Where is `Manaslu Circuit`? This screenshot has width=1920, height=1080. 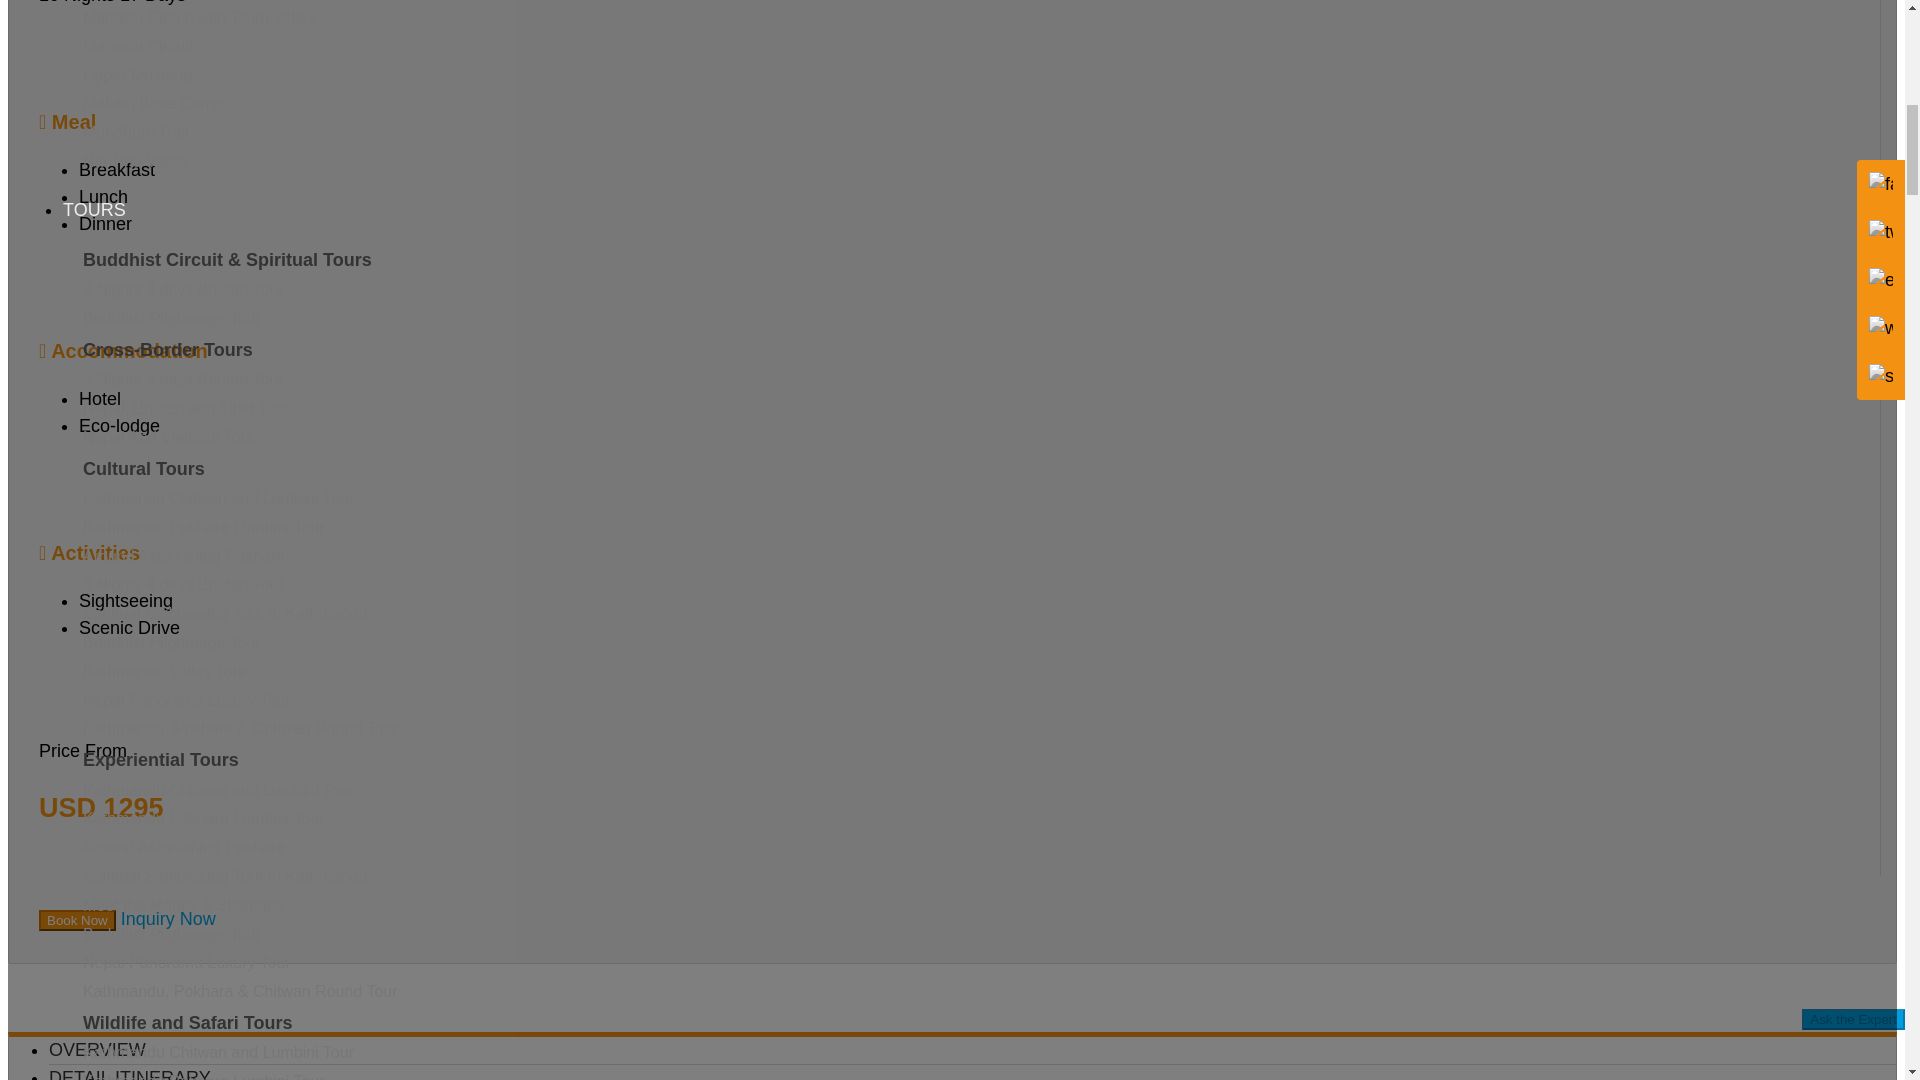 Manaslu Circuit is located at coordinates (138, 46).